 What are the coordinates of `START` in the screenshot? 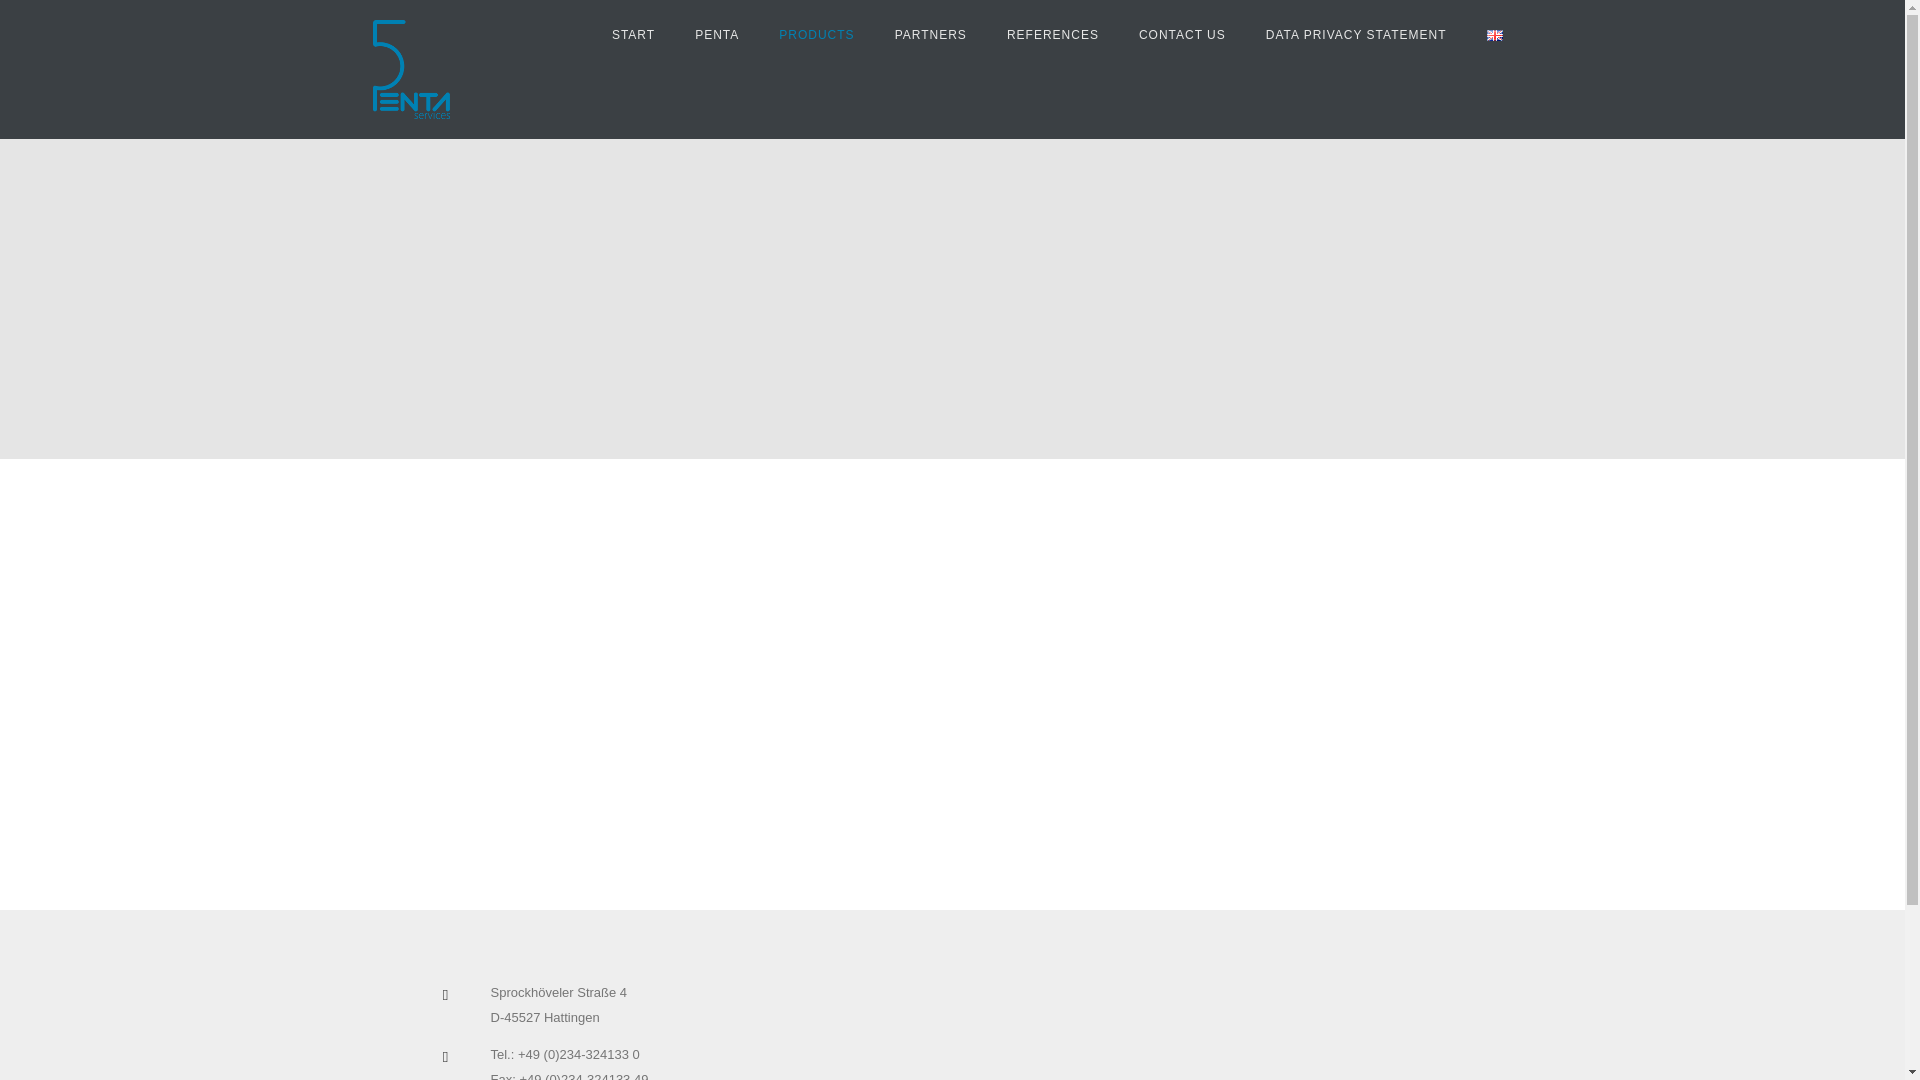 It's located at (633, 35).